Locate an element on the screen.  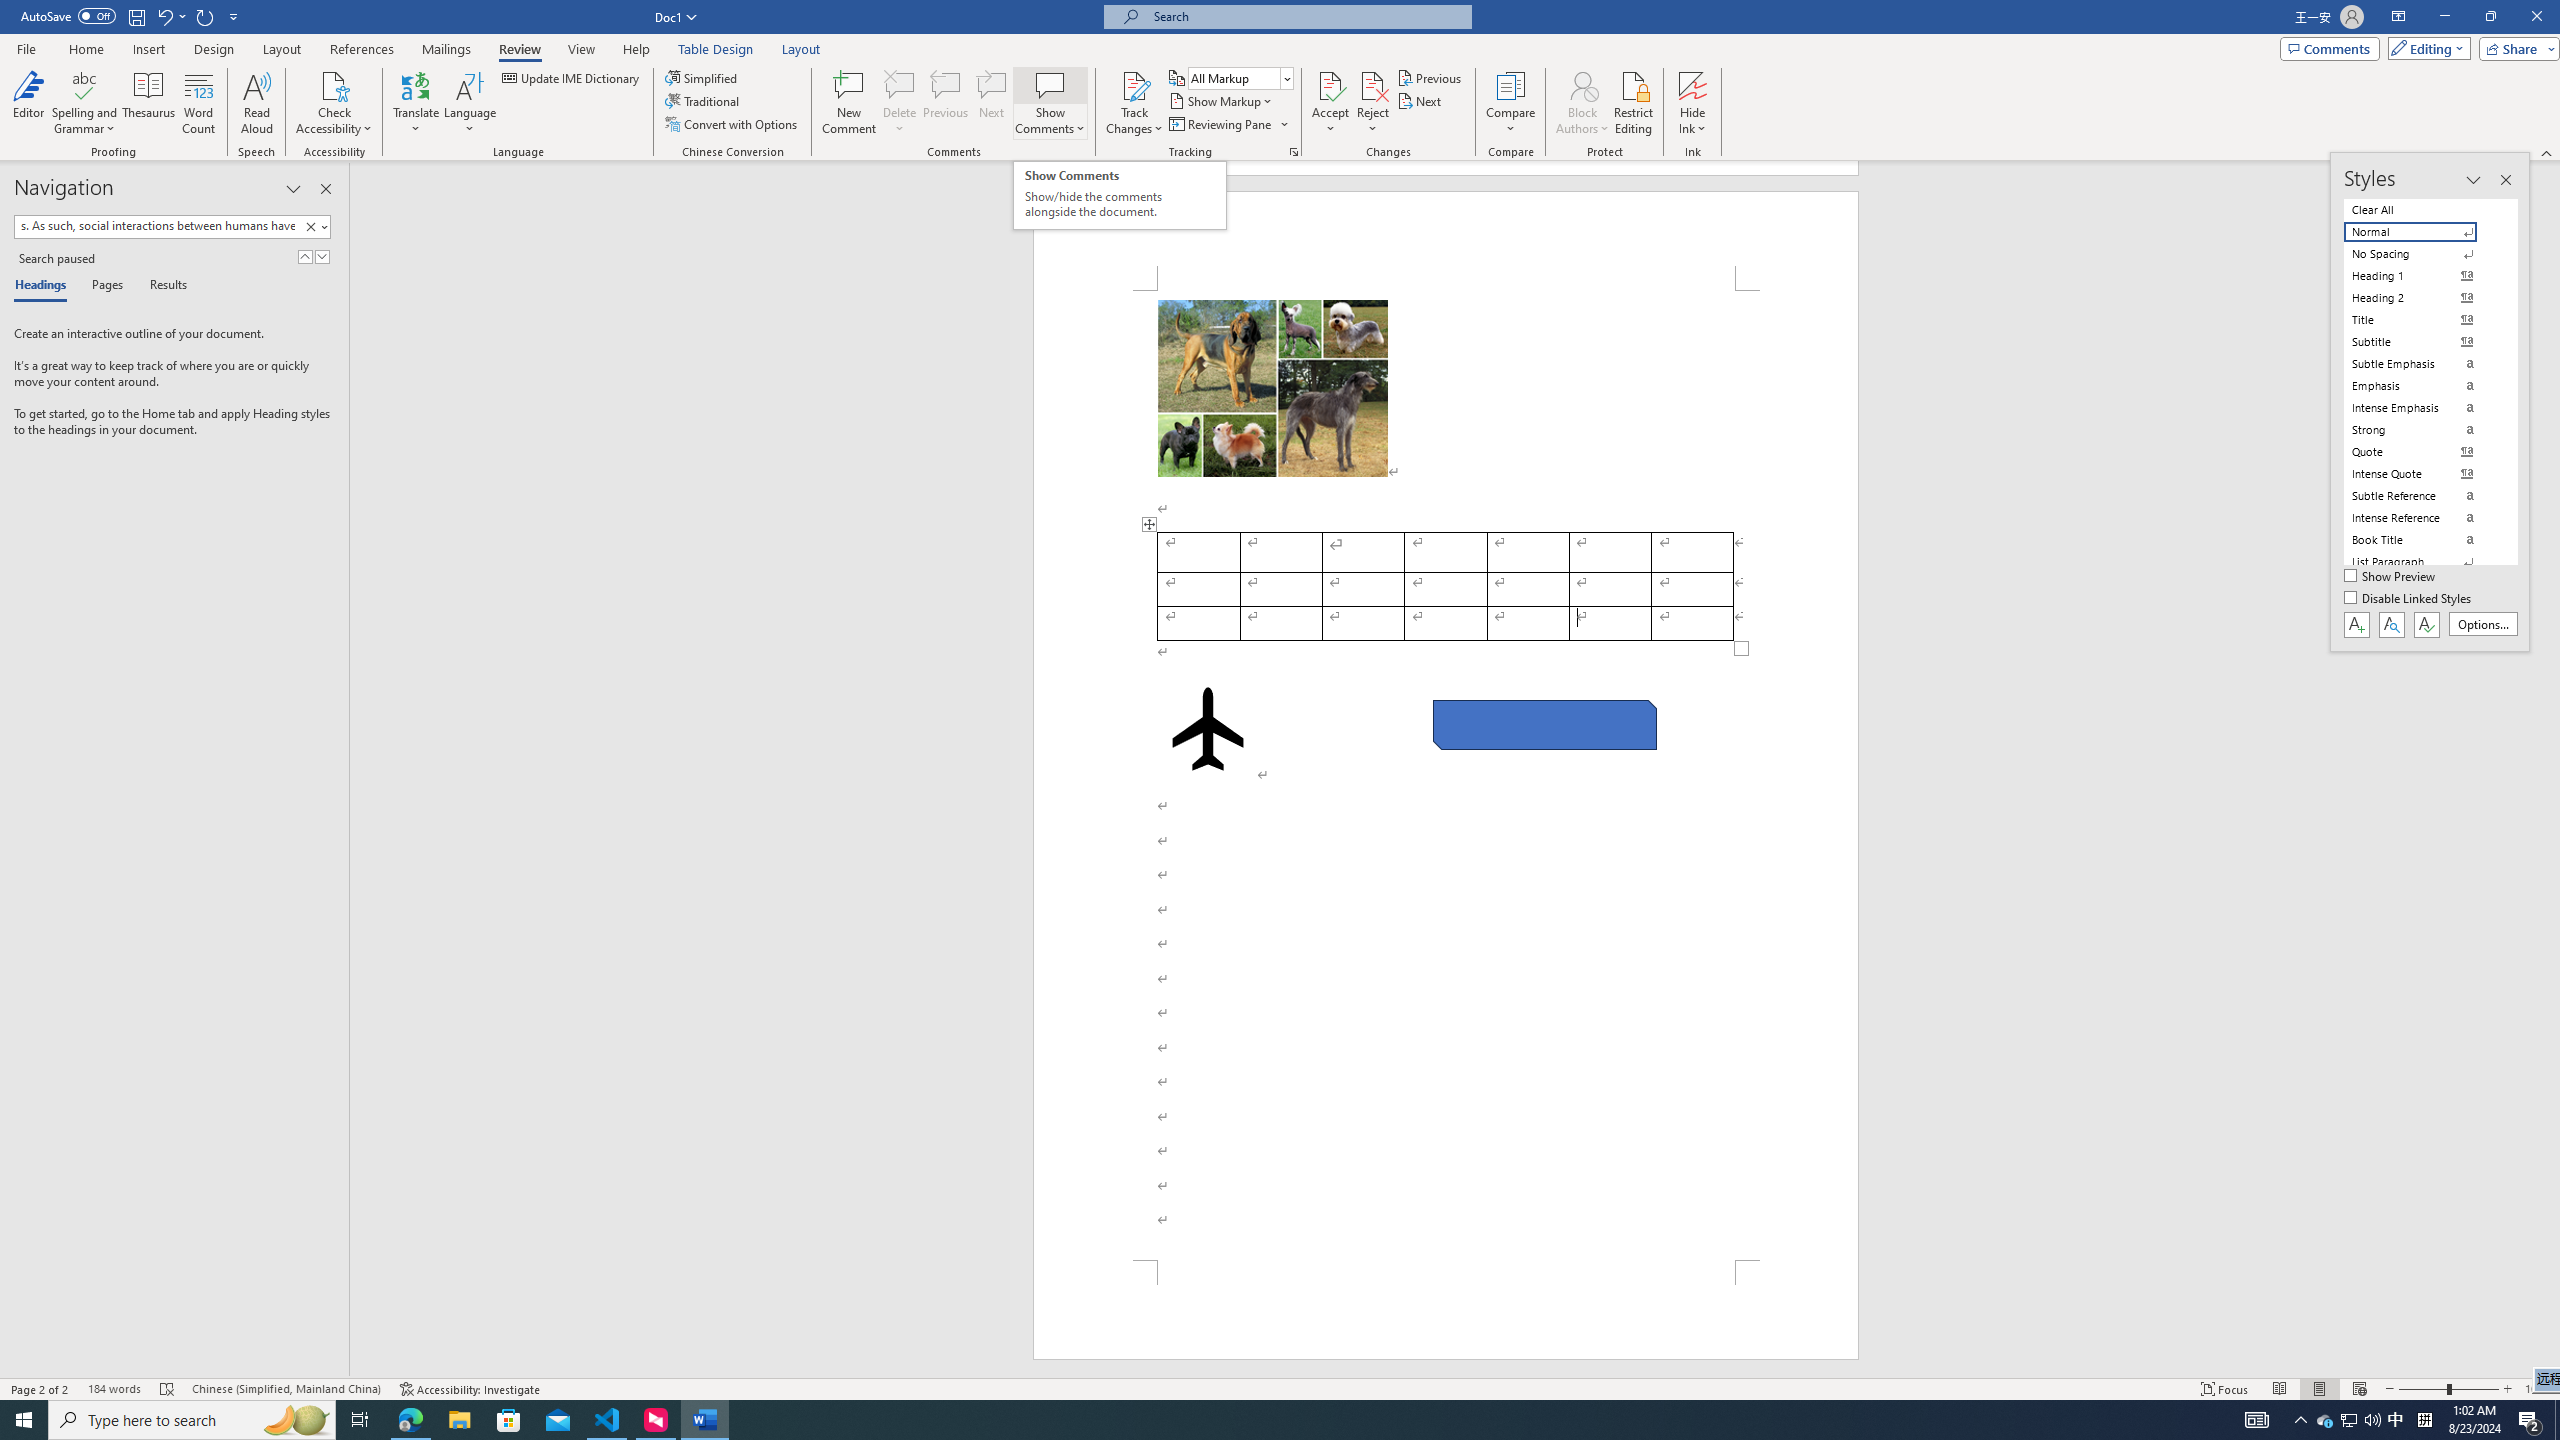
Block Authors is located at coordinates (1582, 85).